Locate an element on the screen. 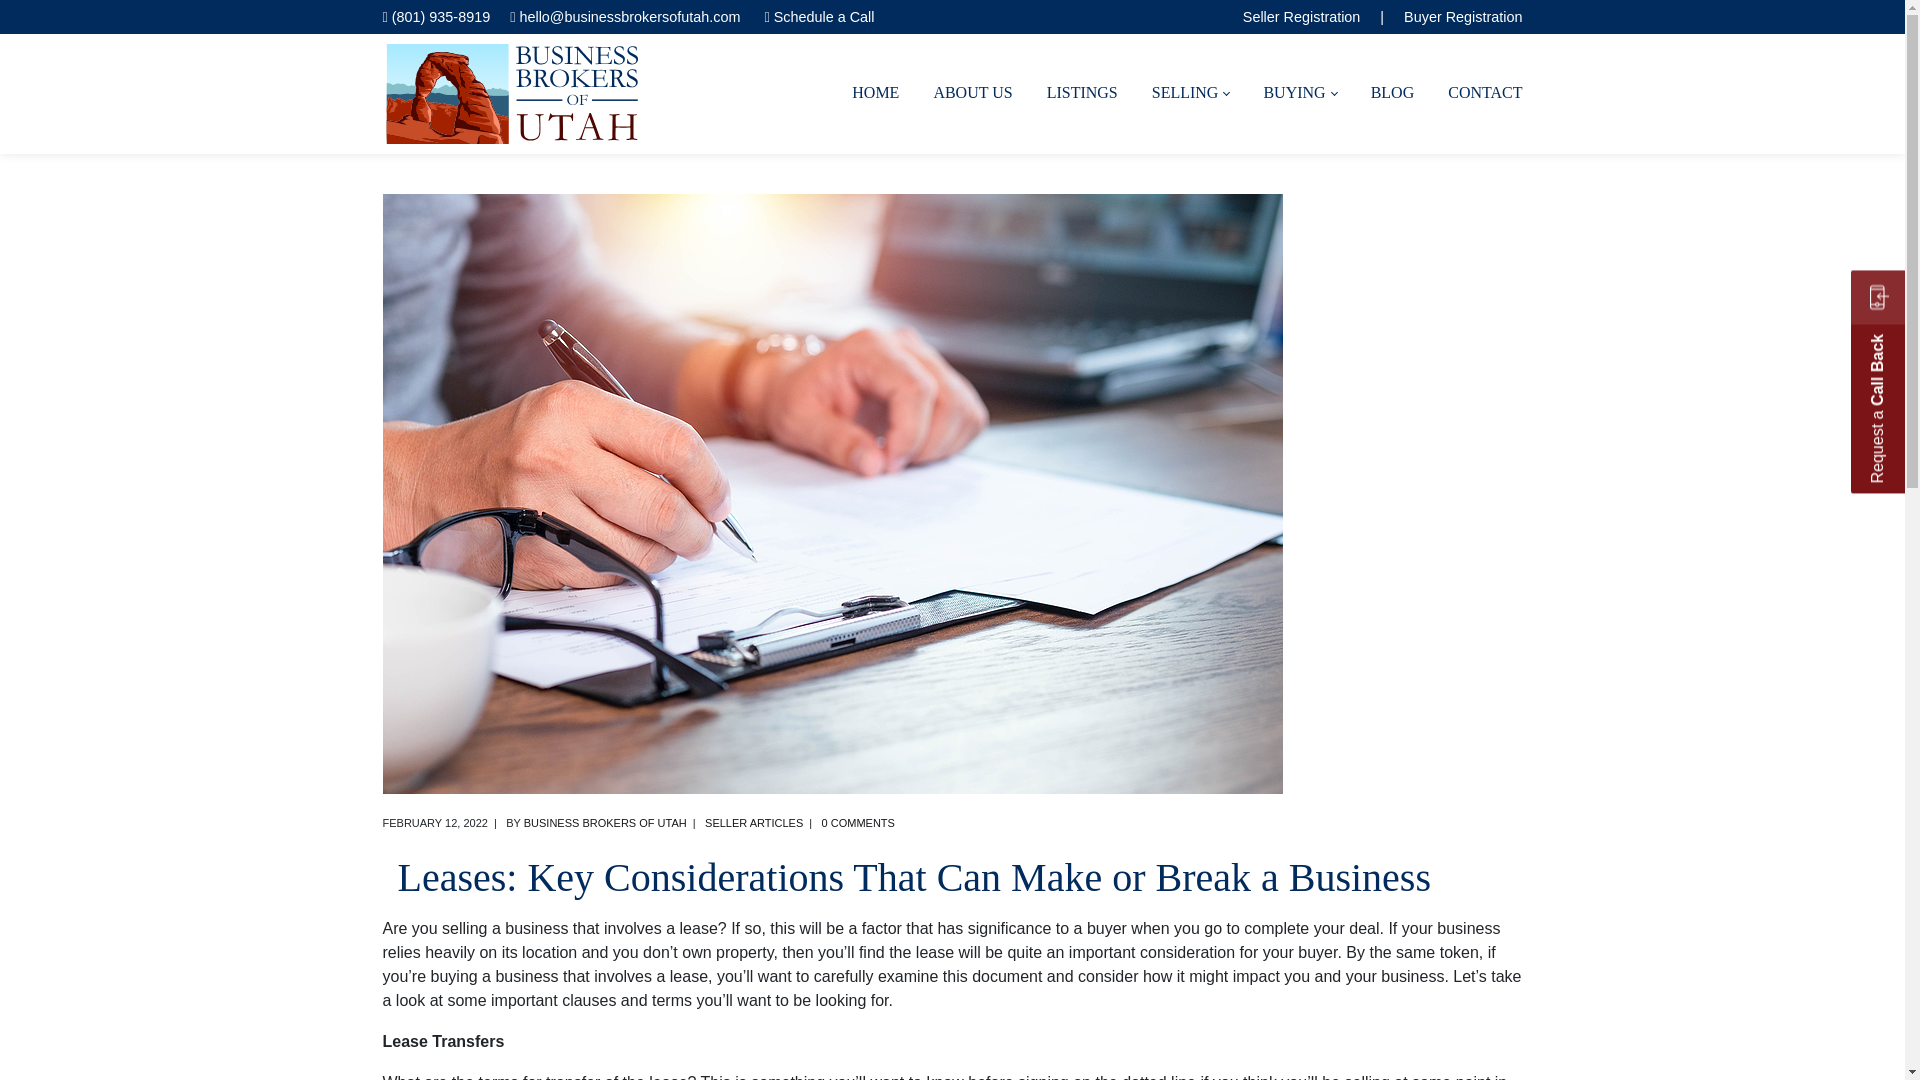 Image resolution: width=1920 pixels, height=1080 pixels. SELLING is located at coordinates (1191, 94).